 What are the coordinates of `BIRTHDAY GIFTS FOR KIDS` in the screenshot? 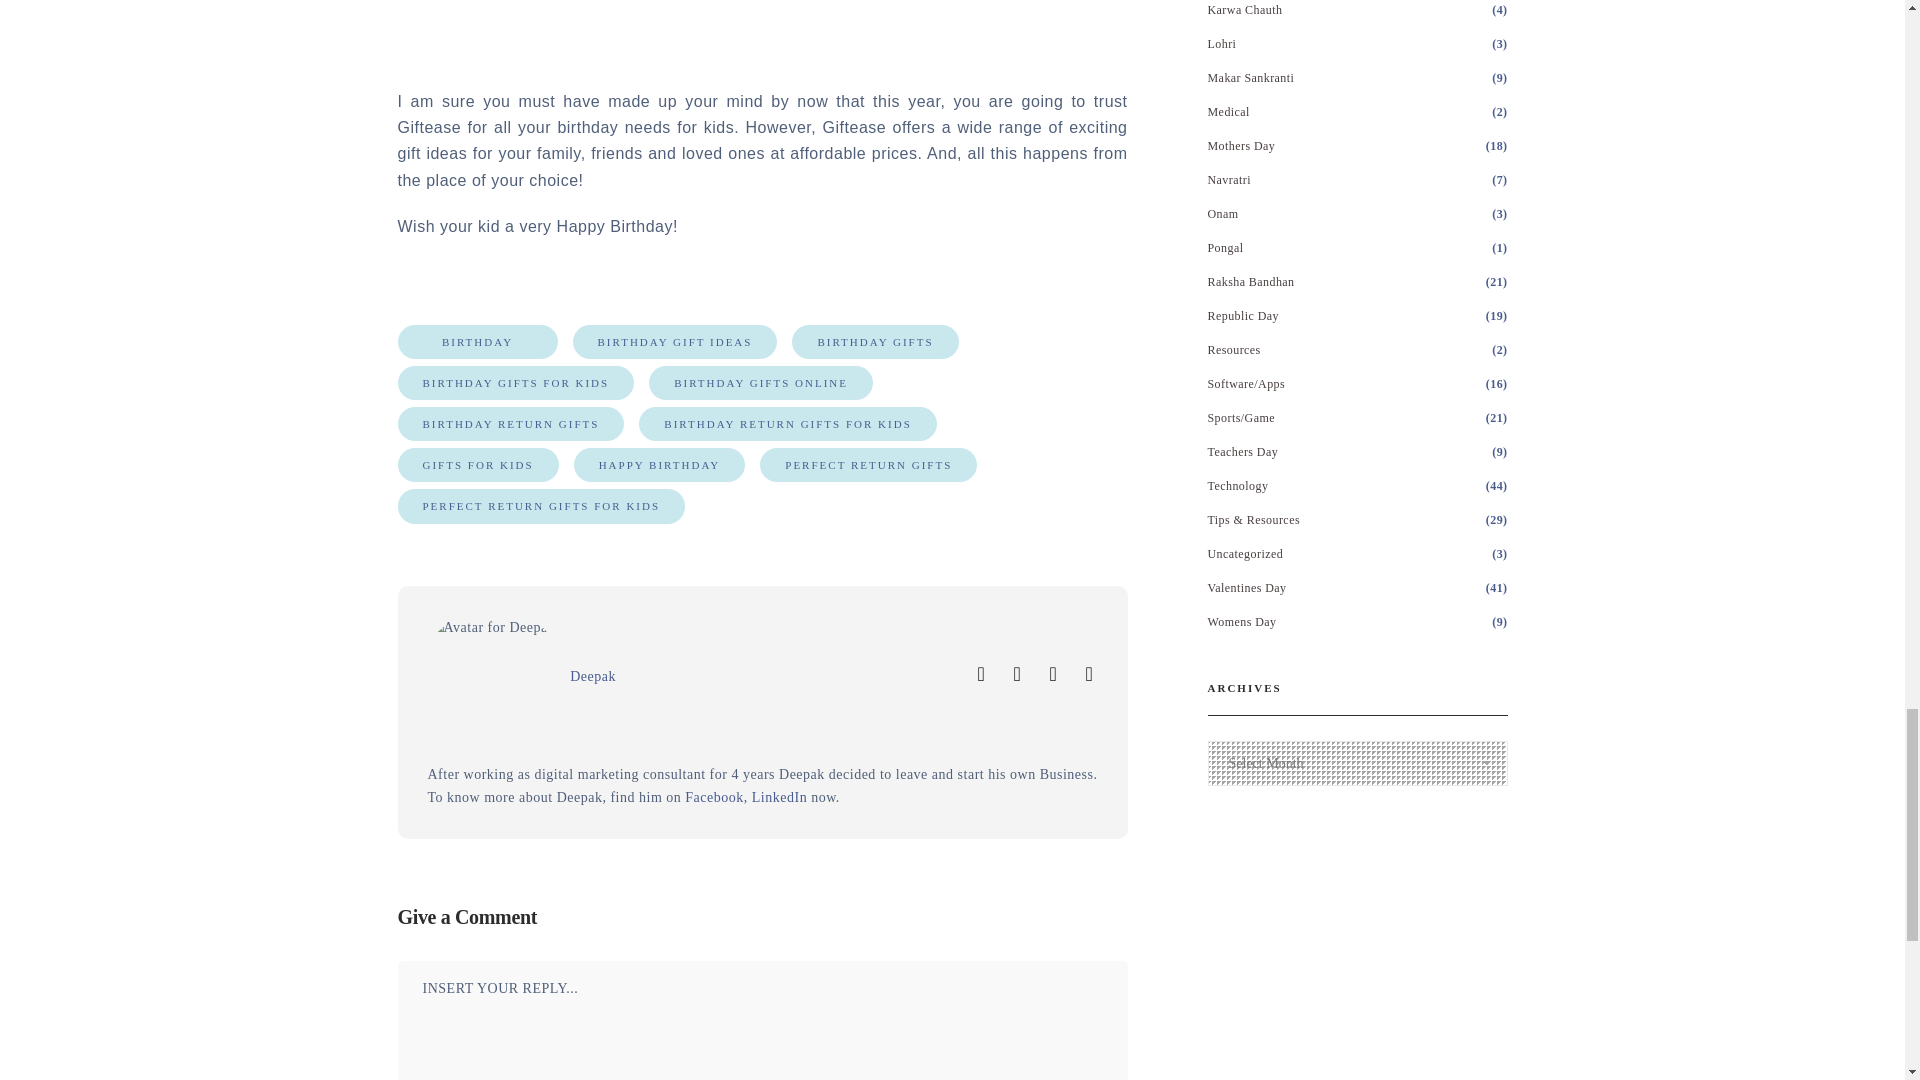 It's located at (516, 382).